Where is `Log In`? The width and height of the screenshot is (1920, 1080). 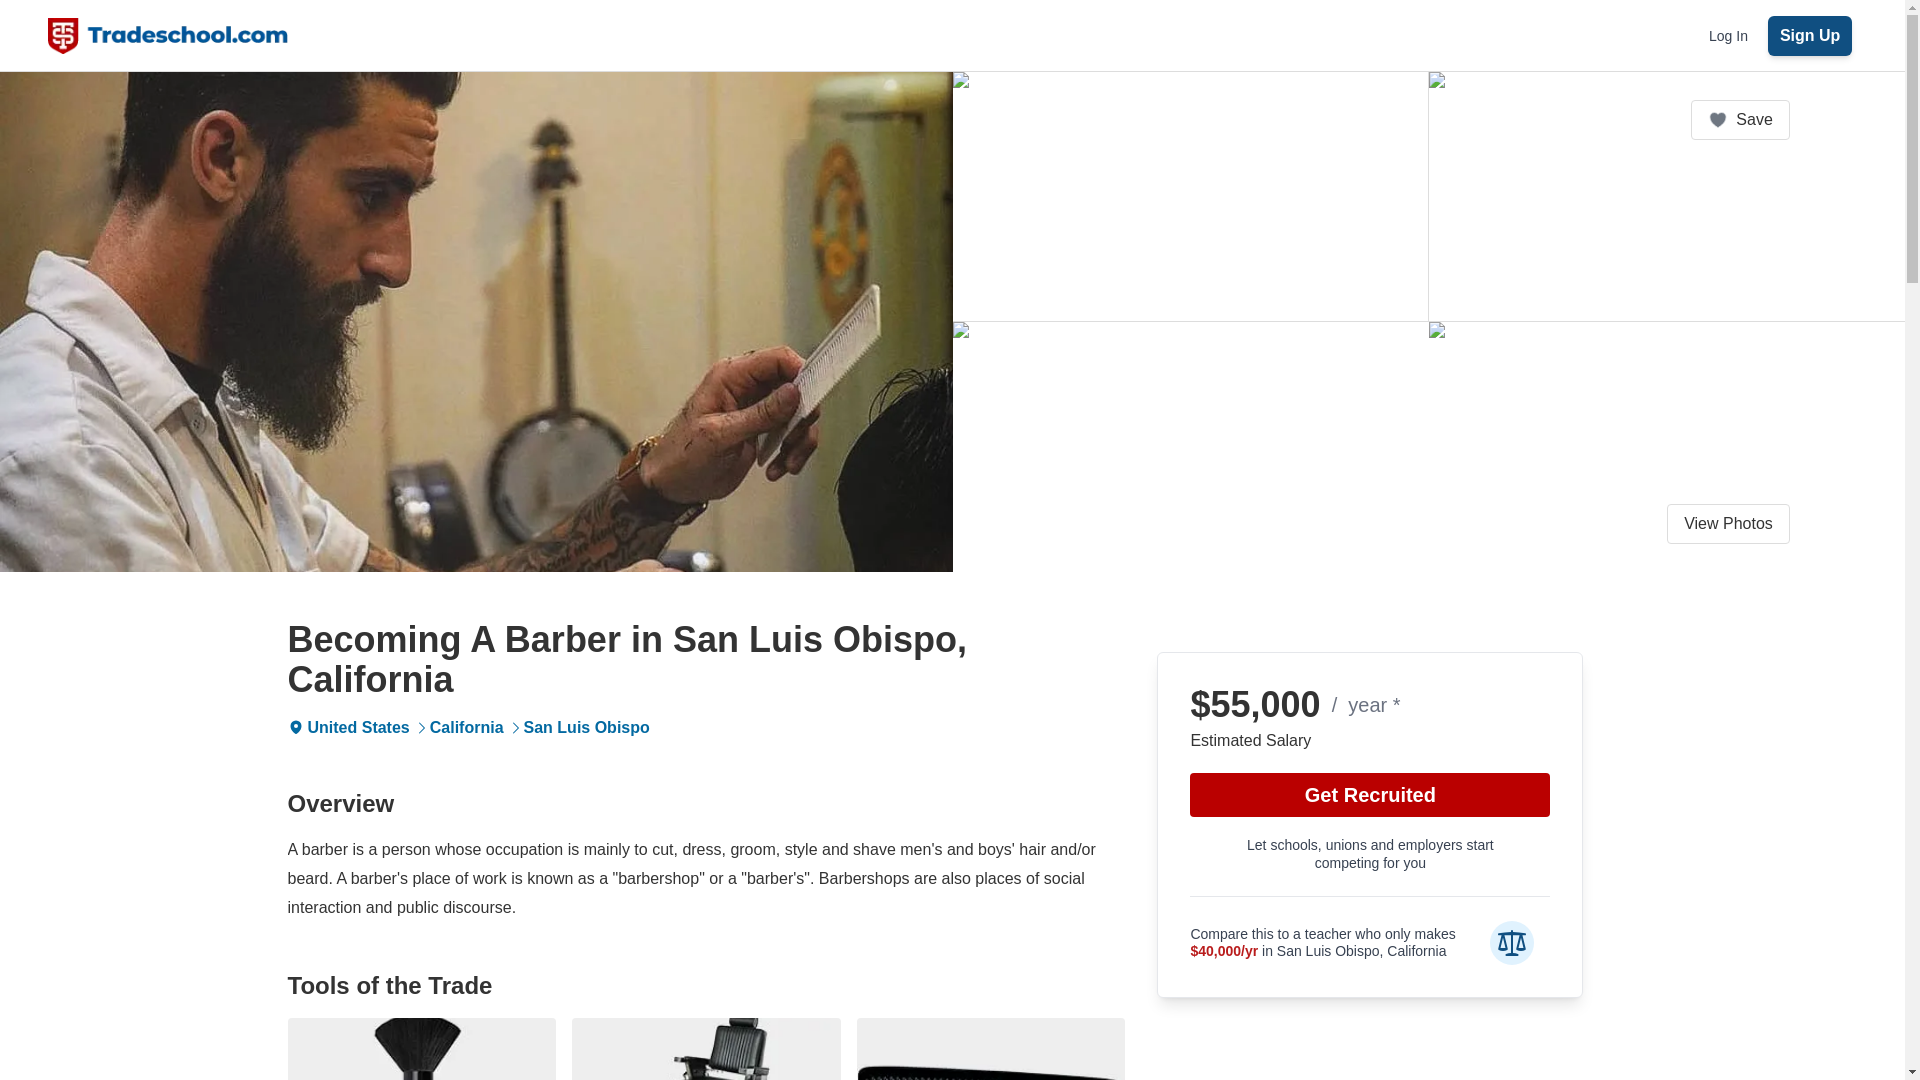
Log In is located at coordinates (1728, 36).